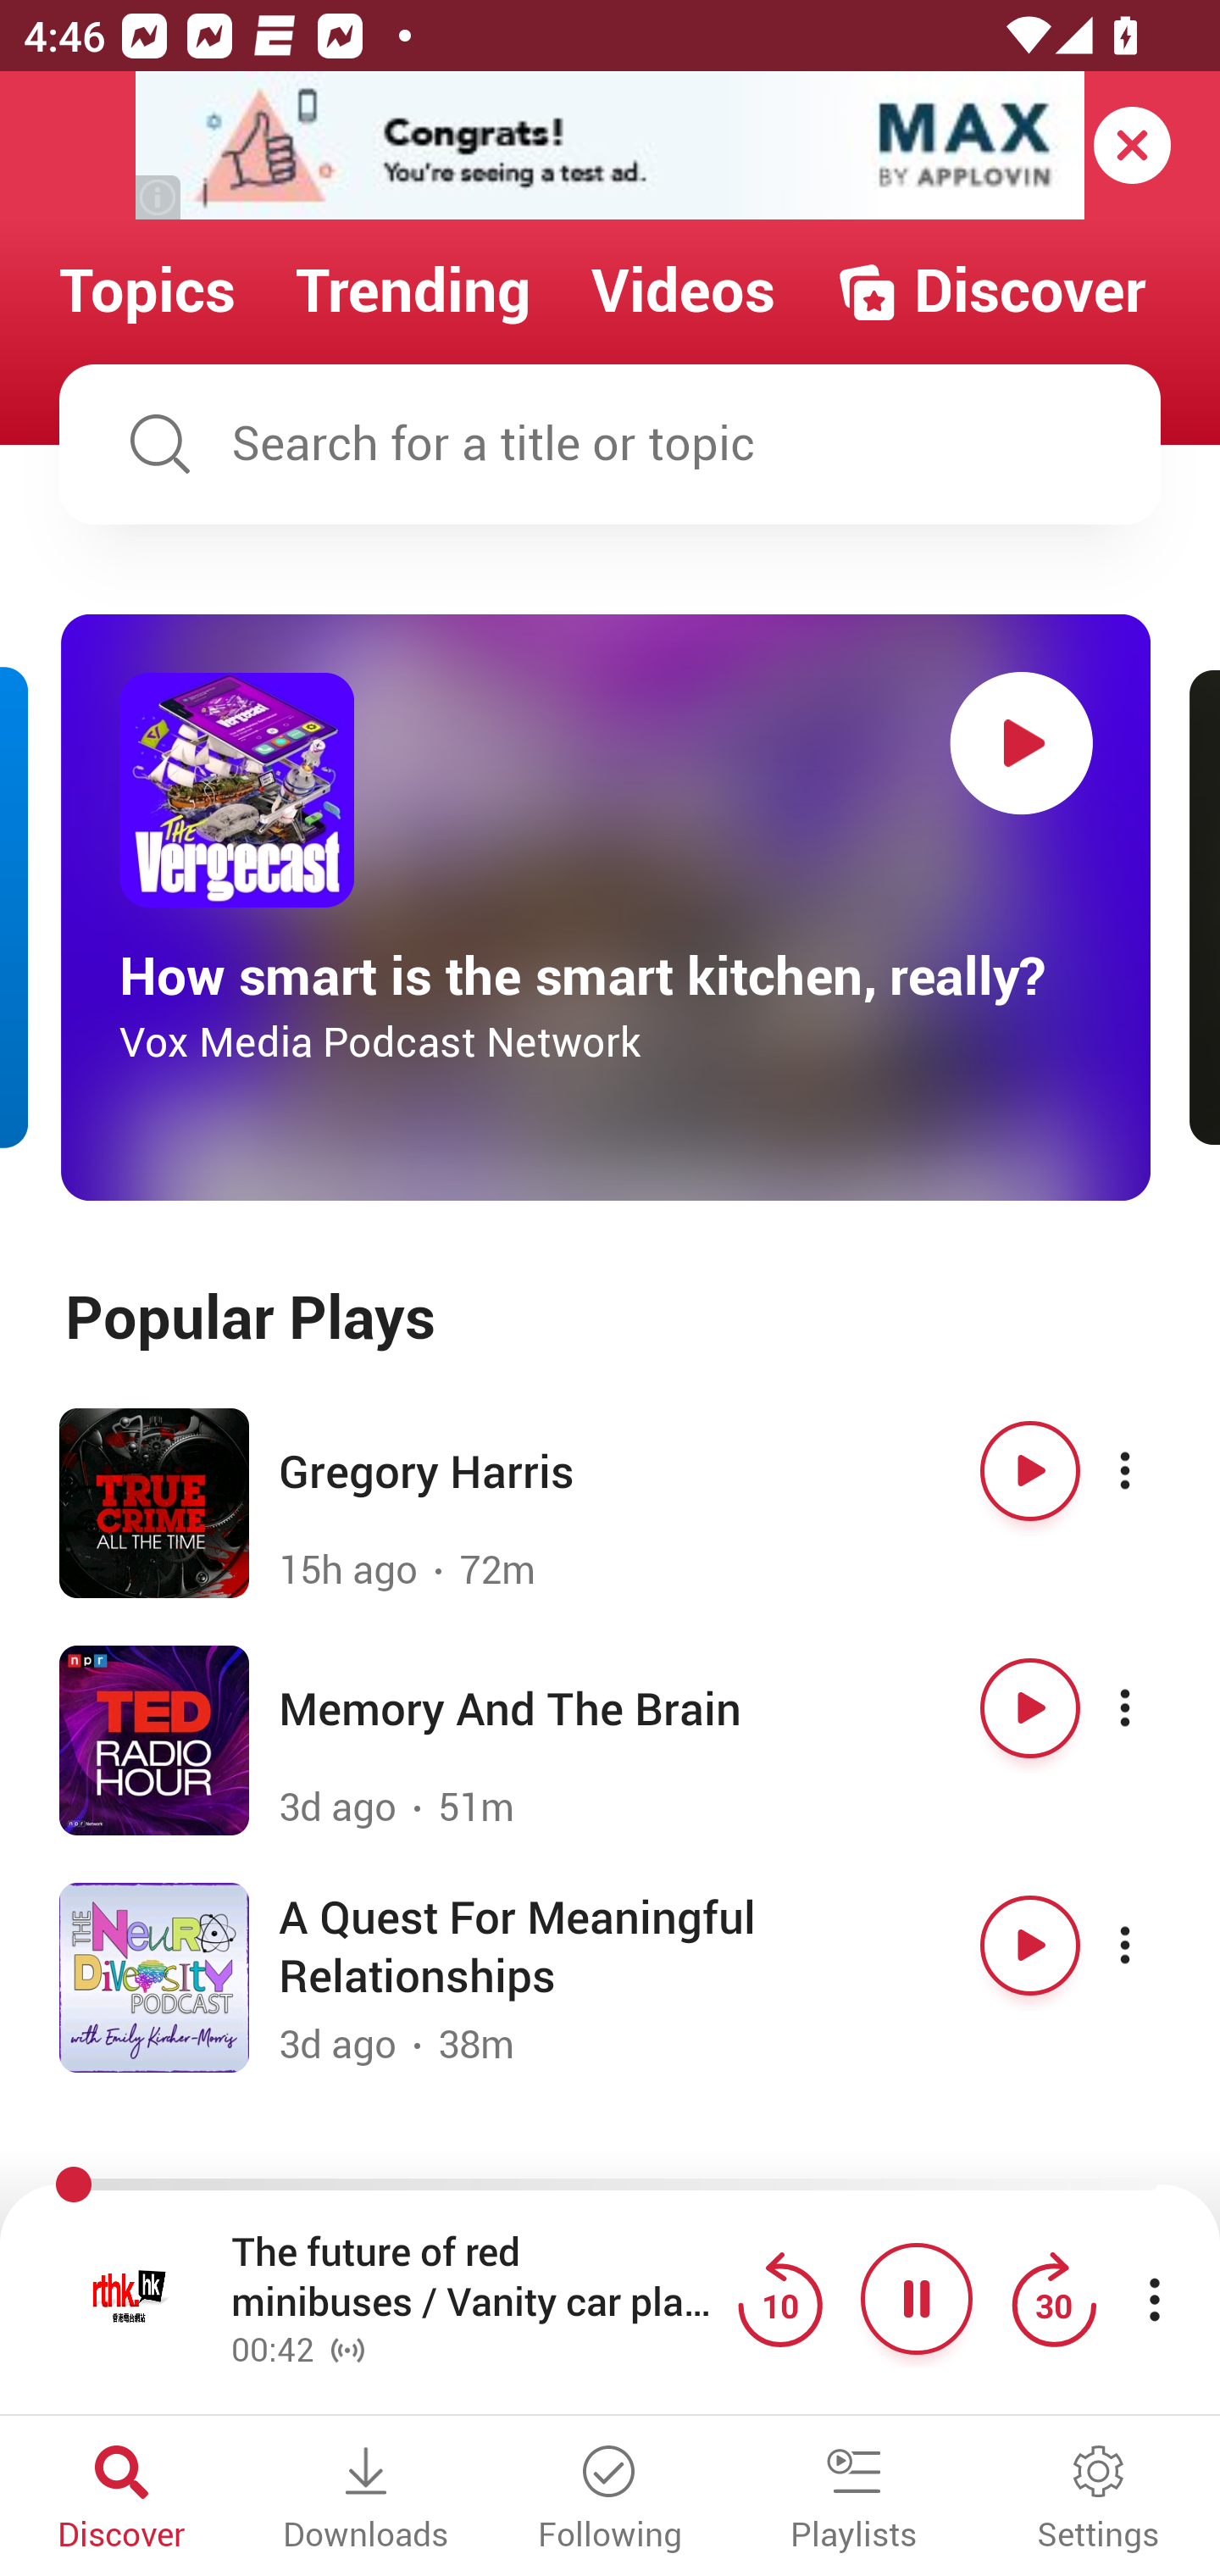  I want to click on Play button, so click(1022, 742).